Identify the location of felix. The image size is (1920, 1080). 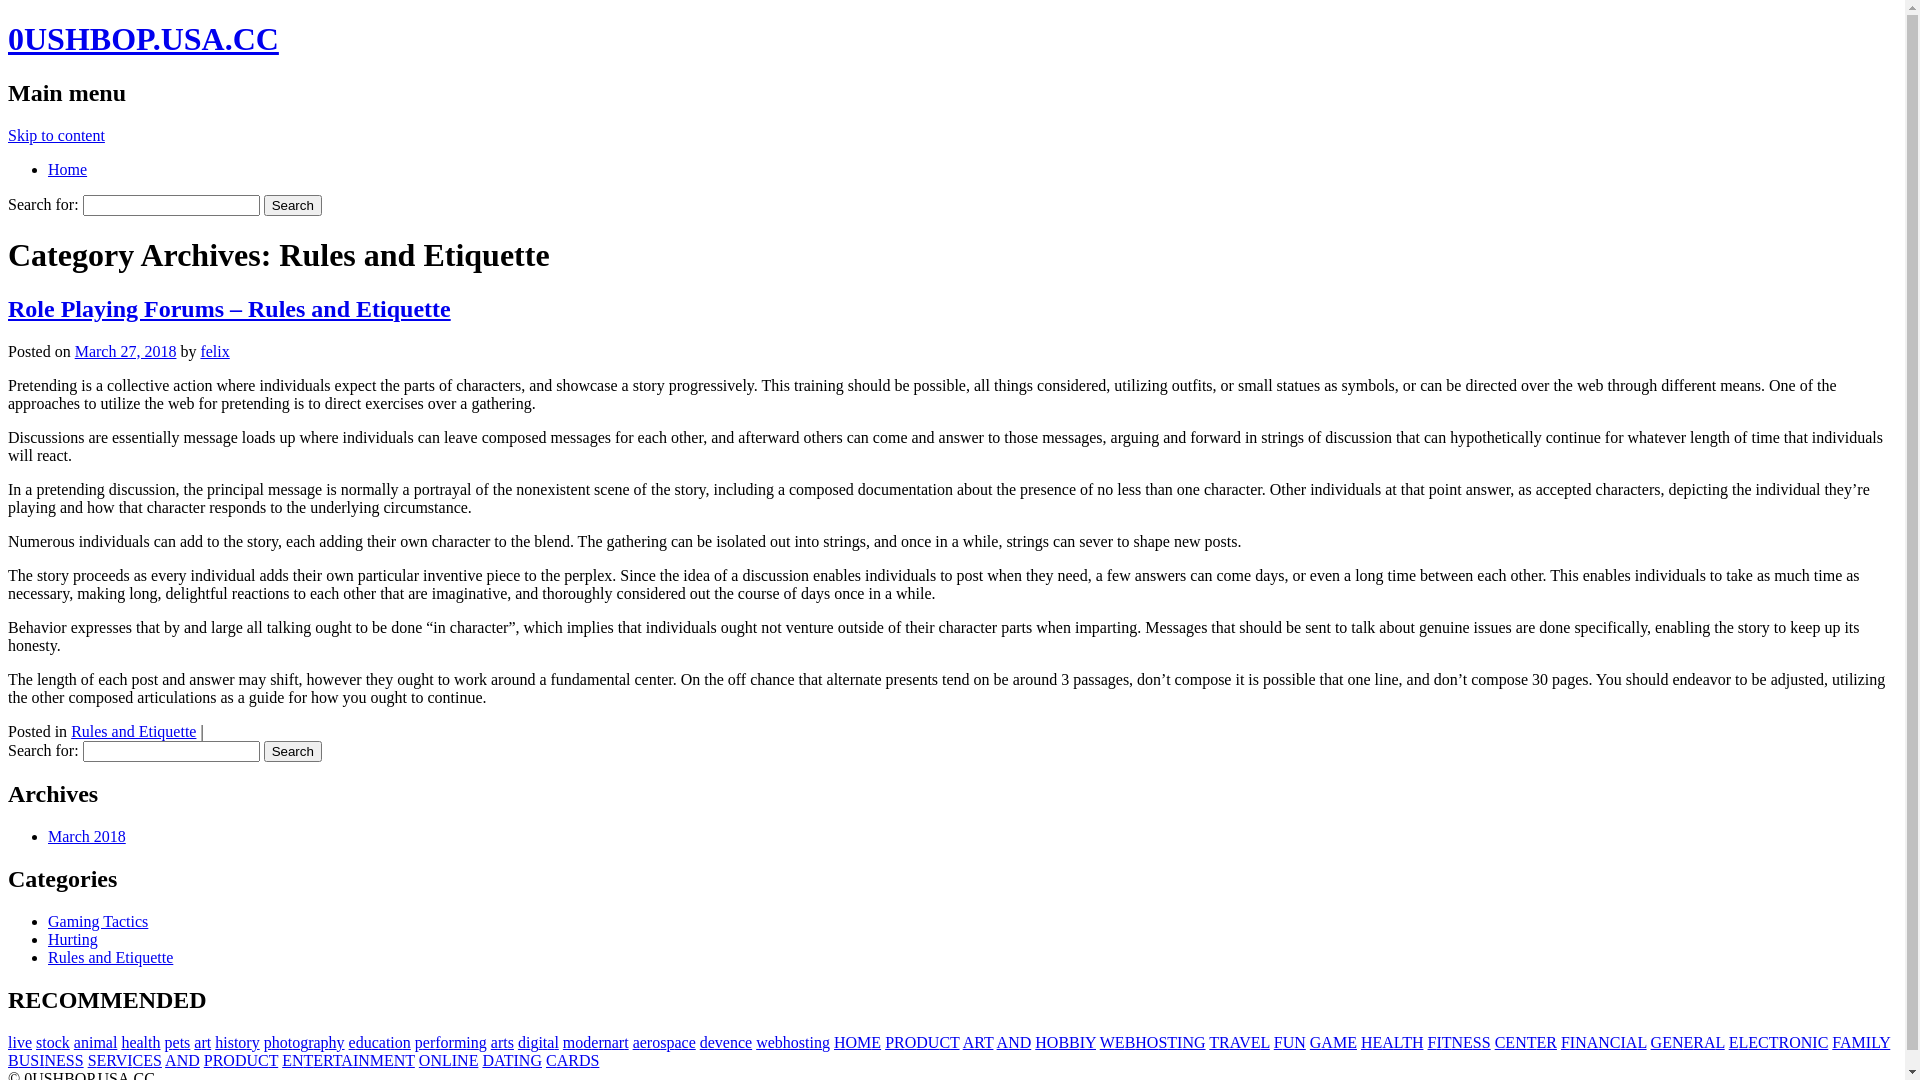
(214, 352).